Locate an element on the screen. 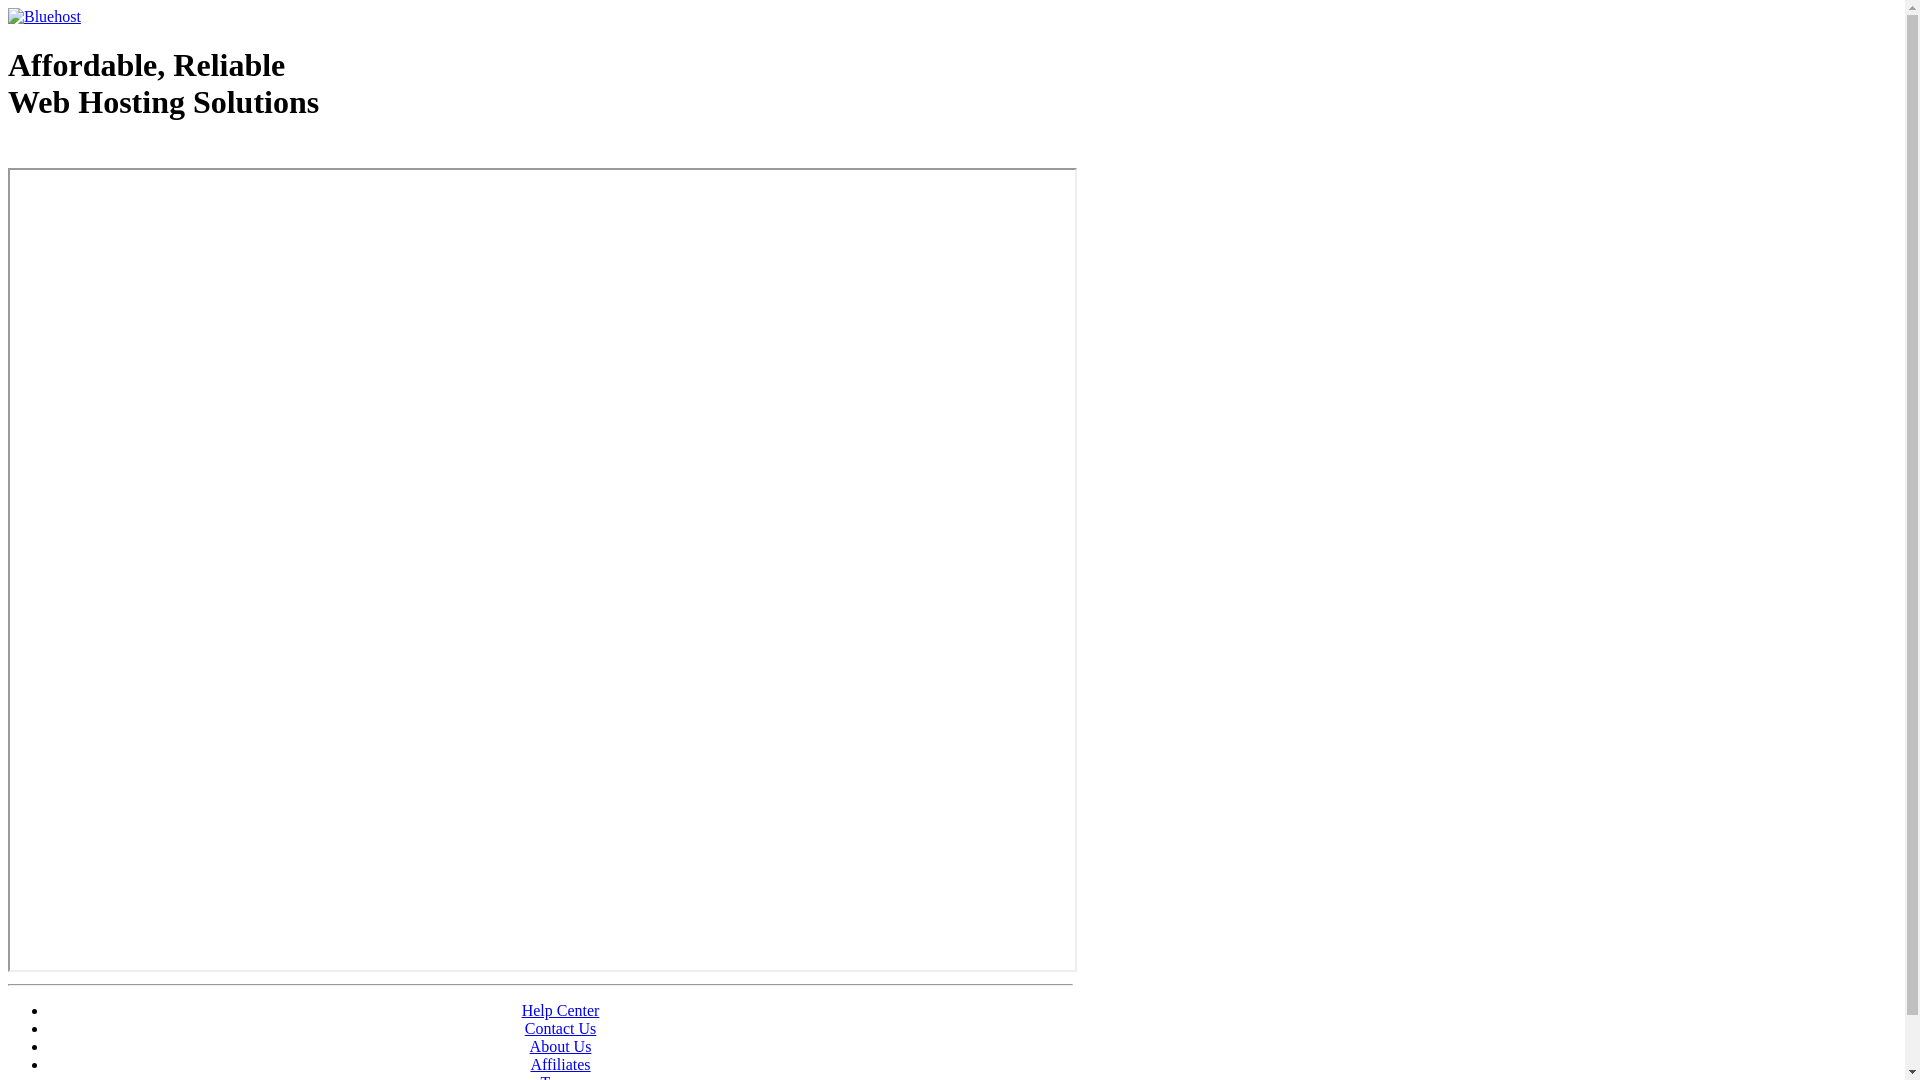  Affiliates is located at coordinates (560, 1064).